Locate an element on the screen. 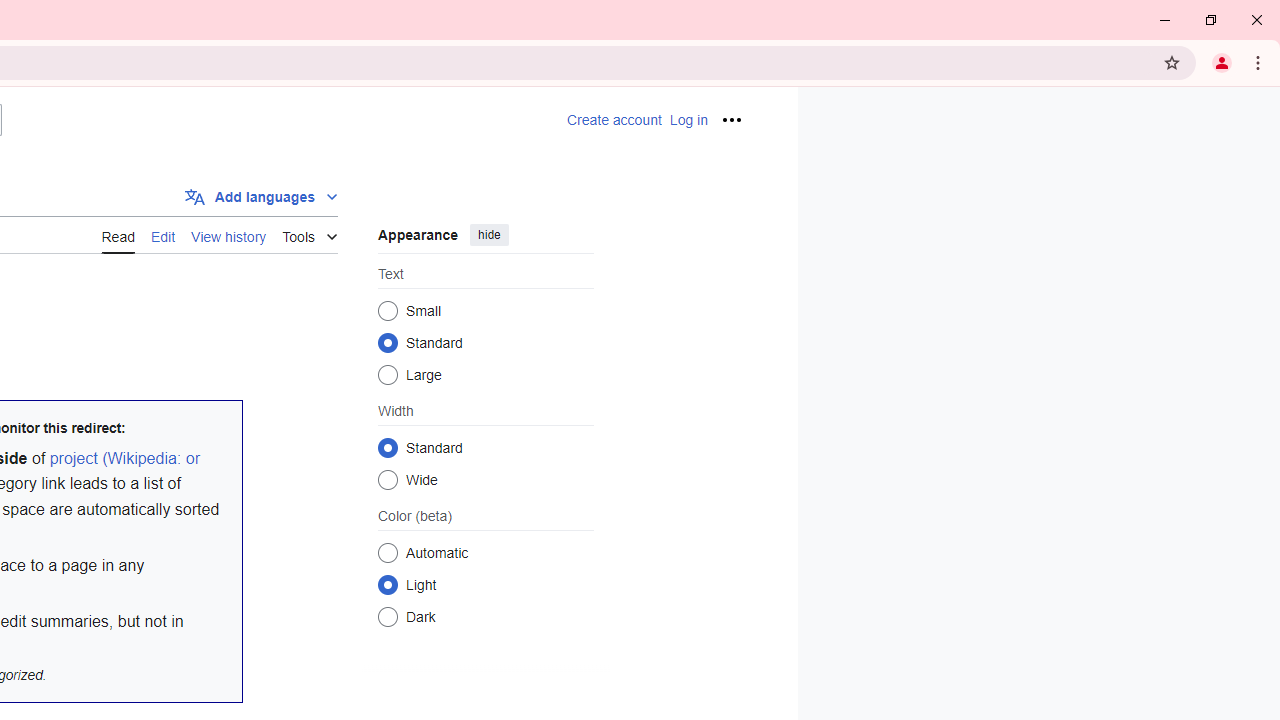 The height and width of the screenshot is (720, 1280). Large is located at coordinates (388, 374).